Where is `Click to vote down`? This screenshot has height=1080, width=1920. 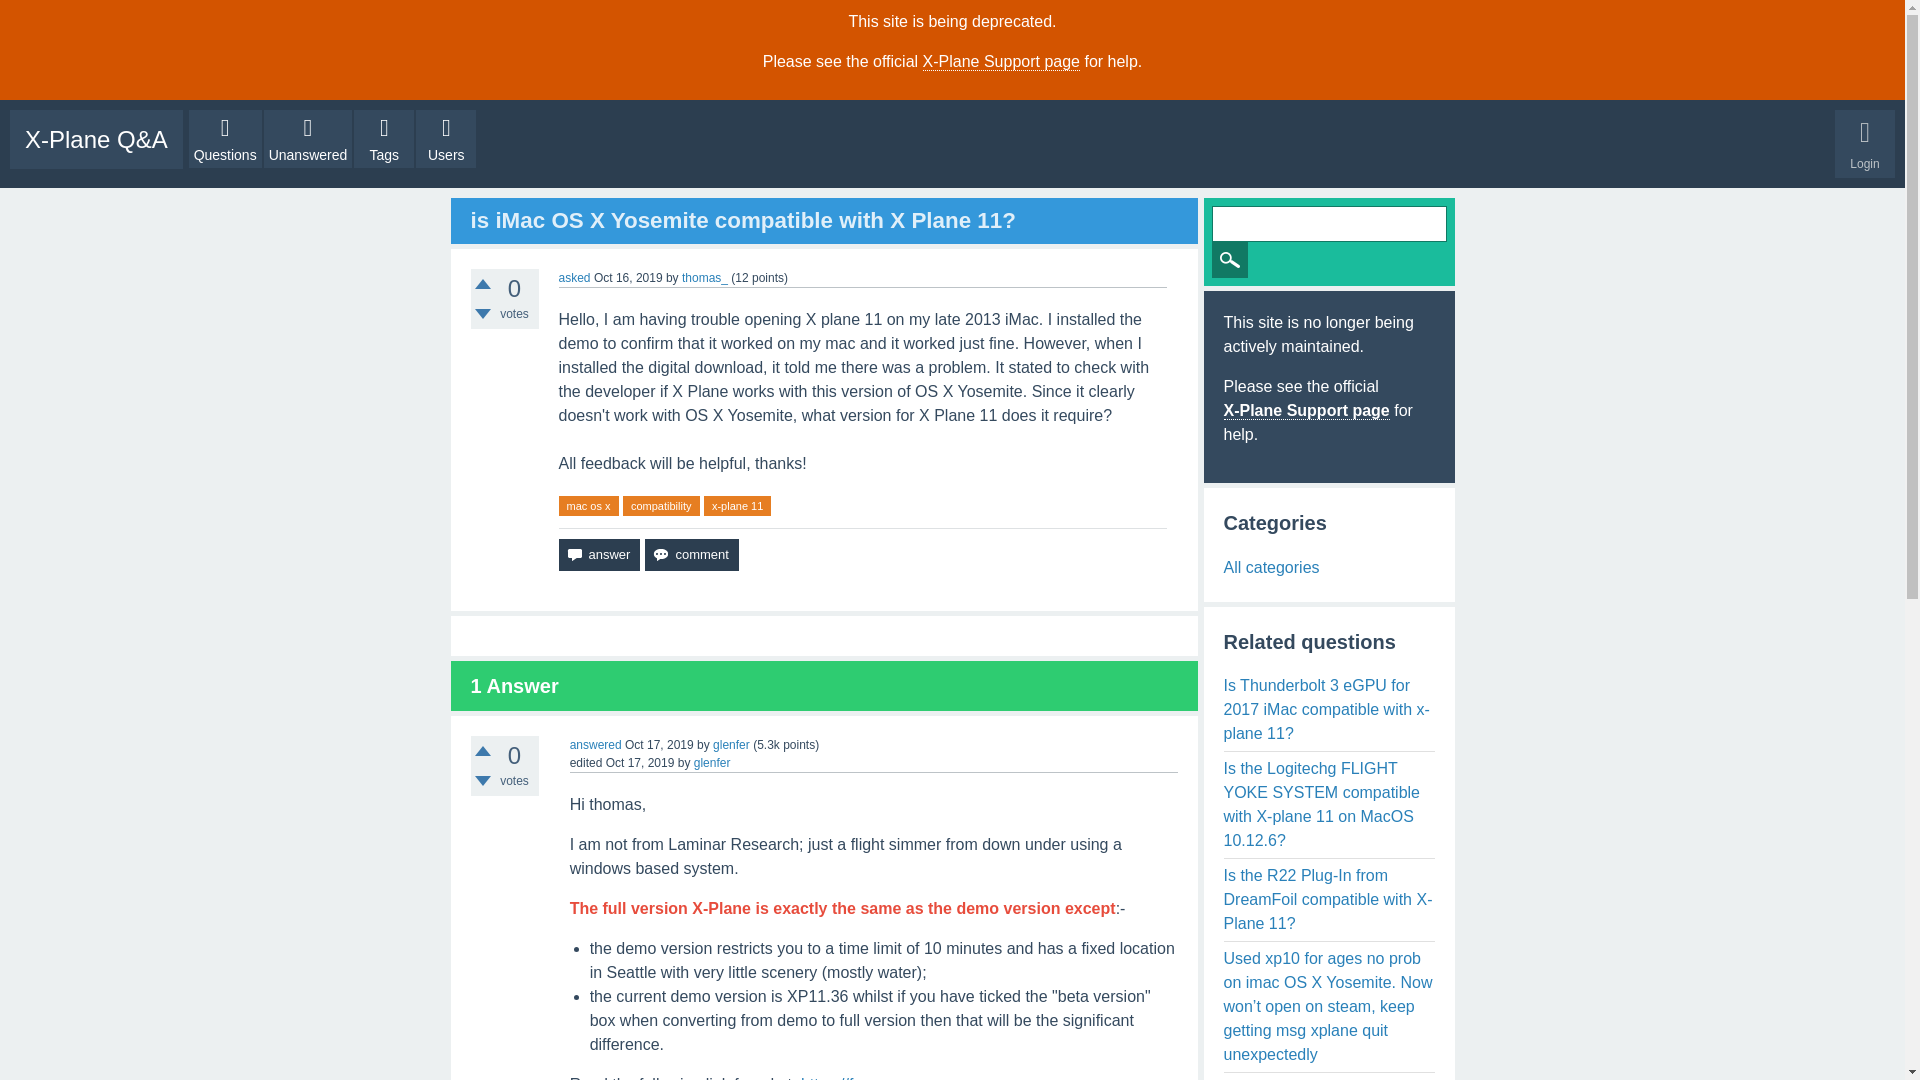 Click to vote down is located at coordinates (482, 313).